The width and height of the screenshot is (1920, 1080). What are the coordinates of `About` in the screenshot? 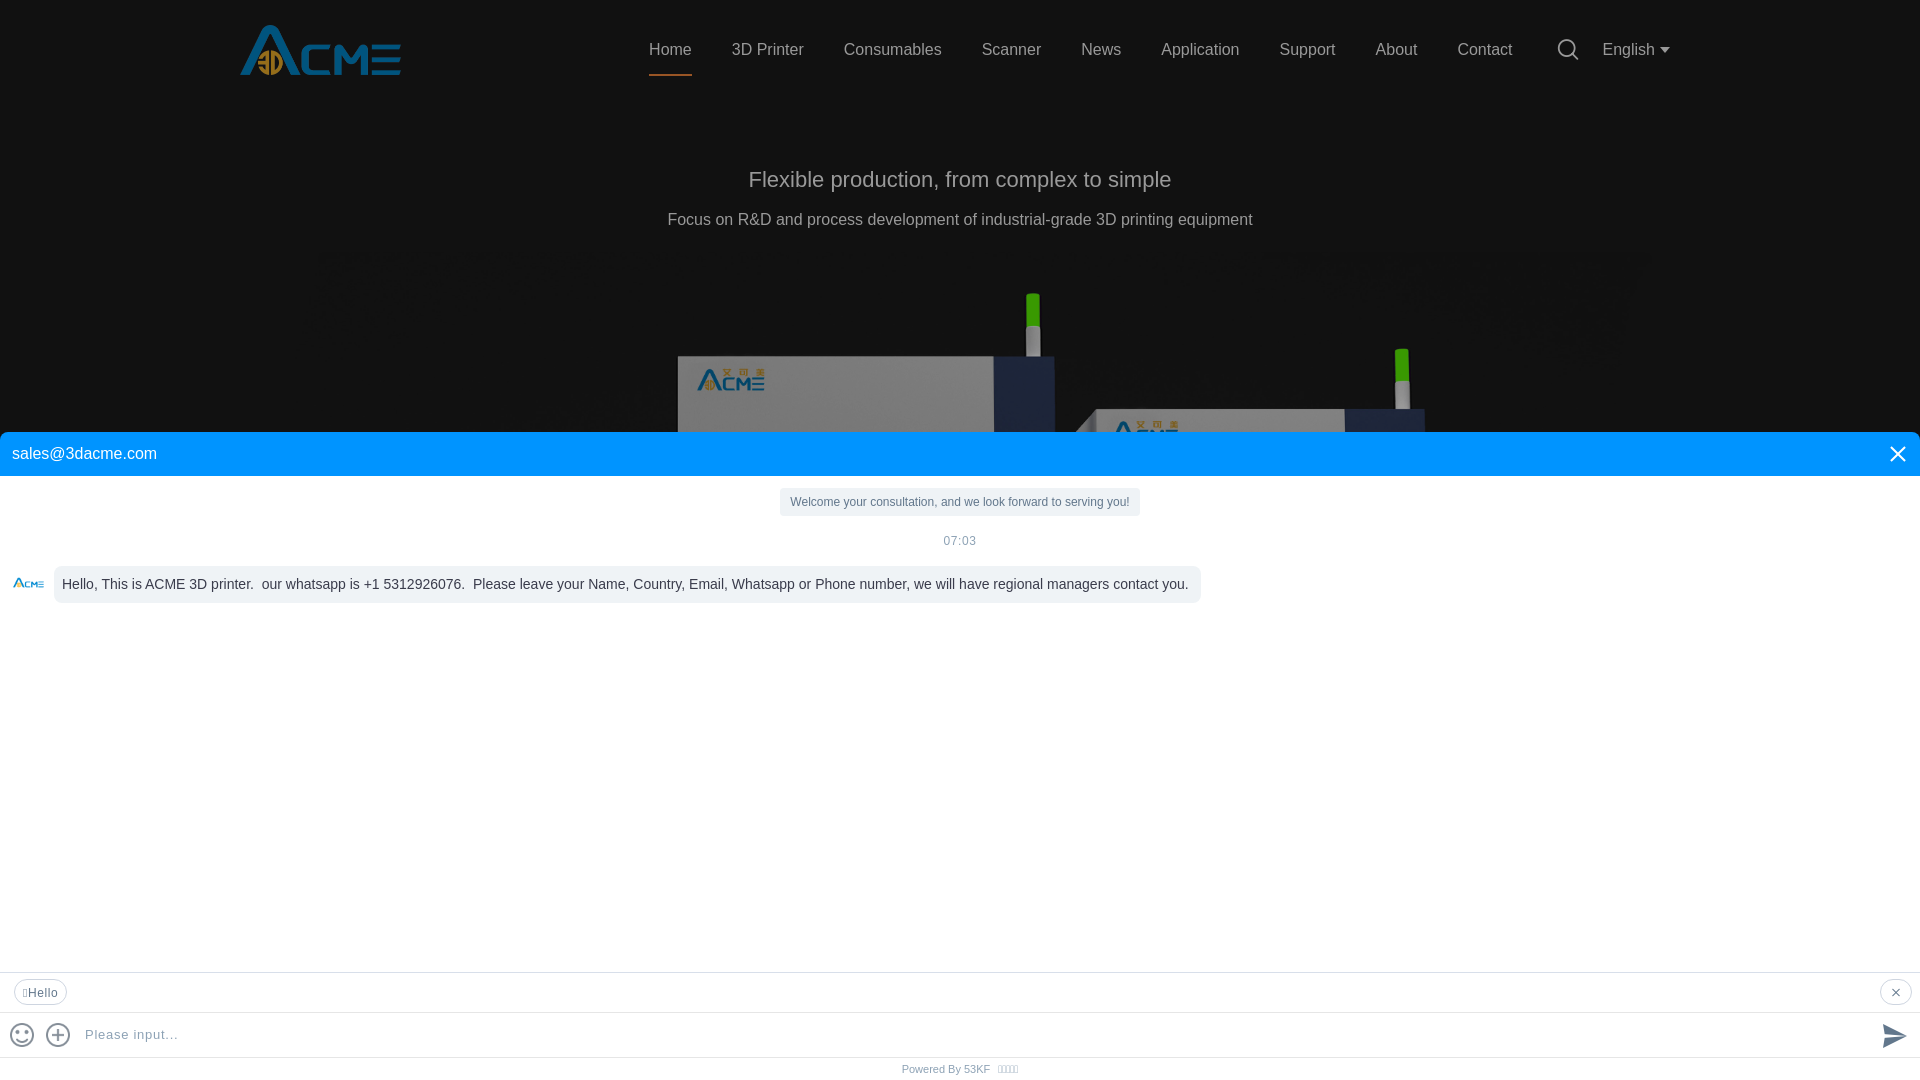 It's located at (1397, 50).